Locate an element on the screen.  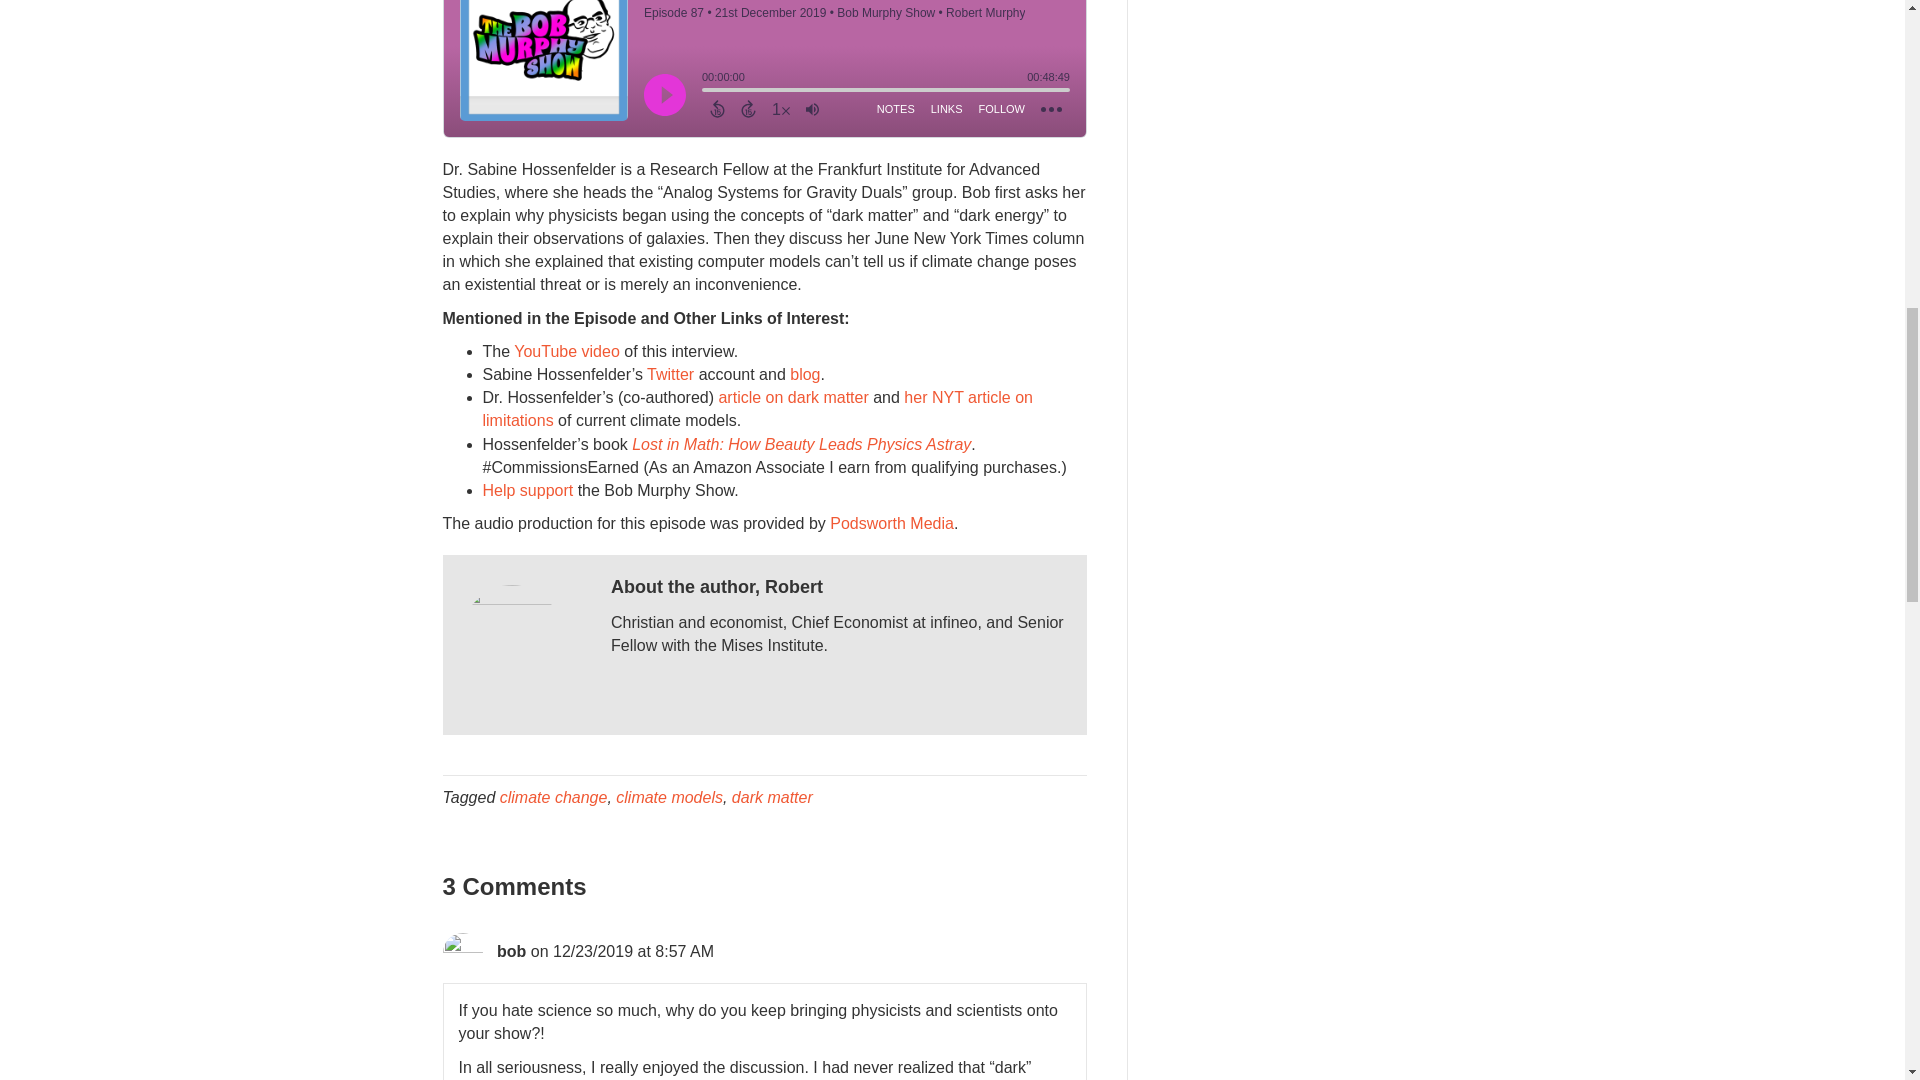
climate models is located at coordinates (670, 797).